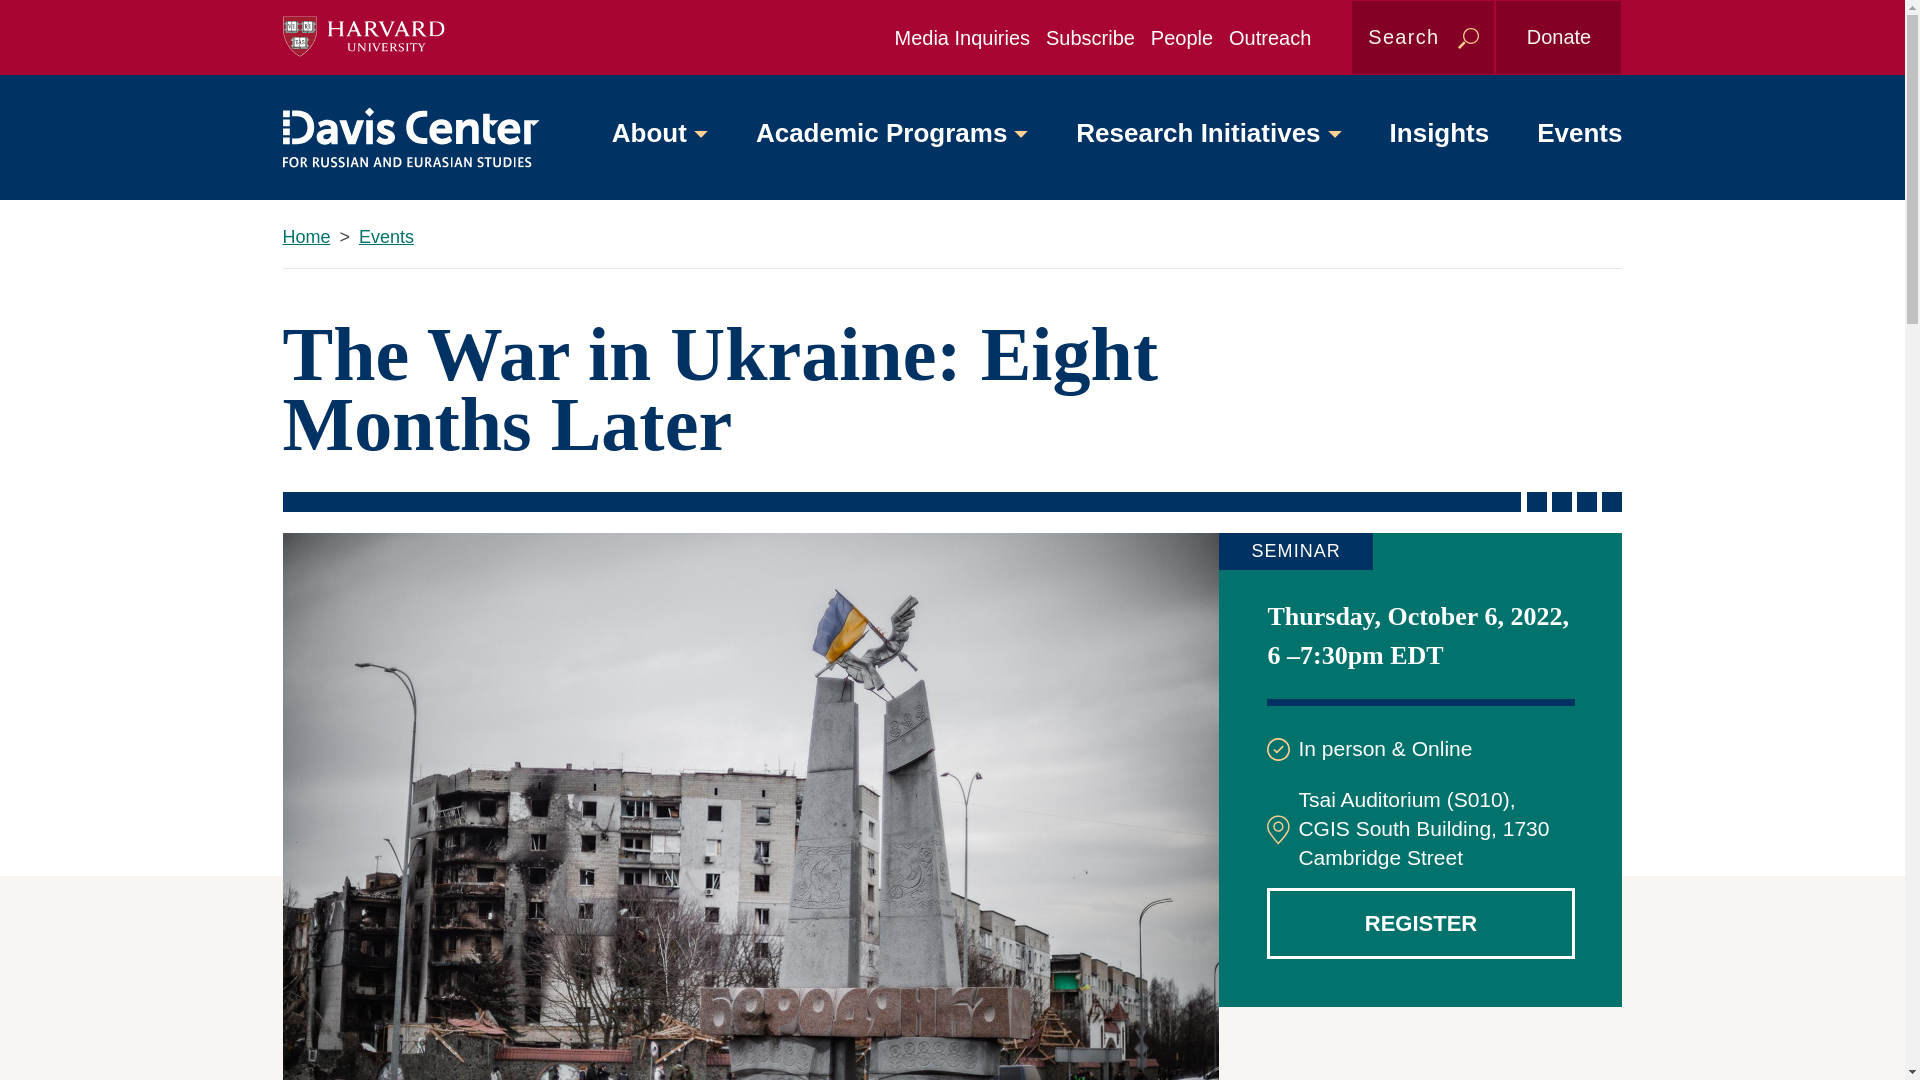  Describe the element at coordinates (1468, 39) in the screenshot. I see `Apply` at that location.